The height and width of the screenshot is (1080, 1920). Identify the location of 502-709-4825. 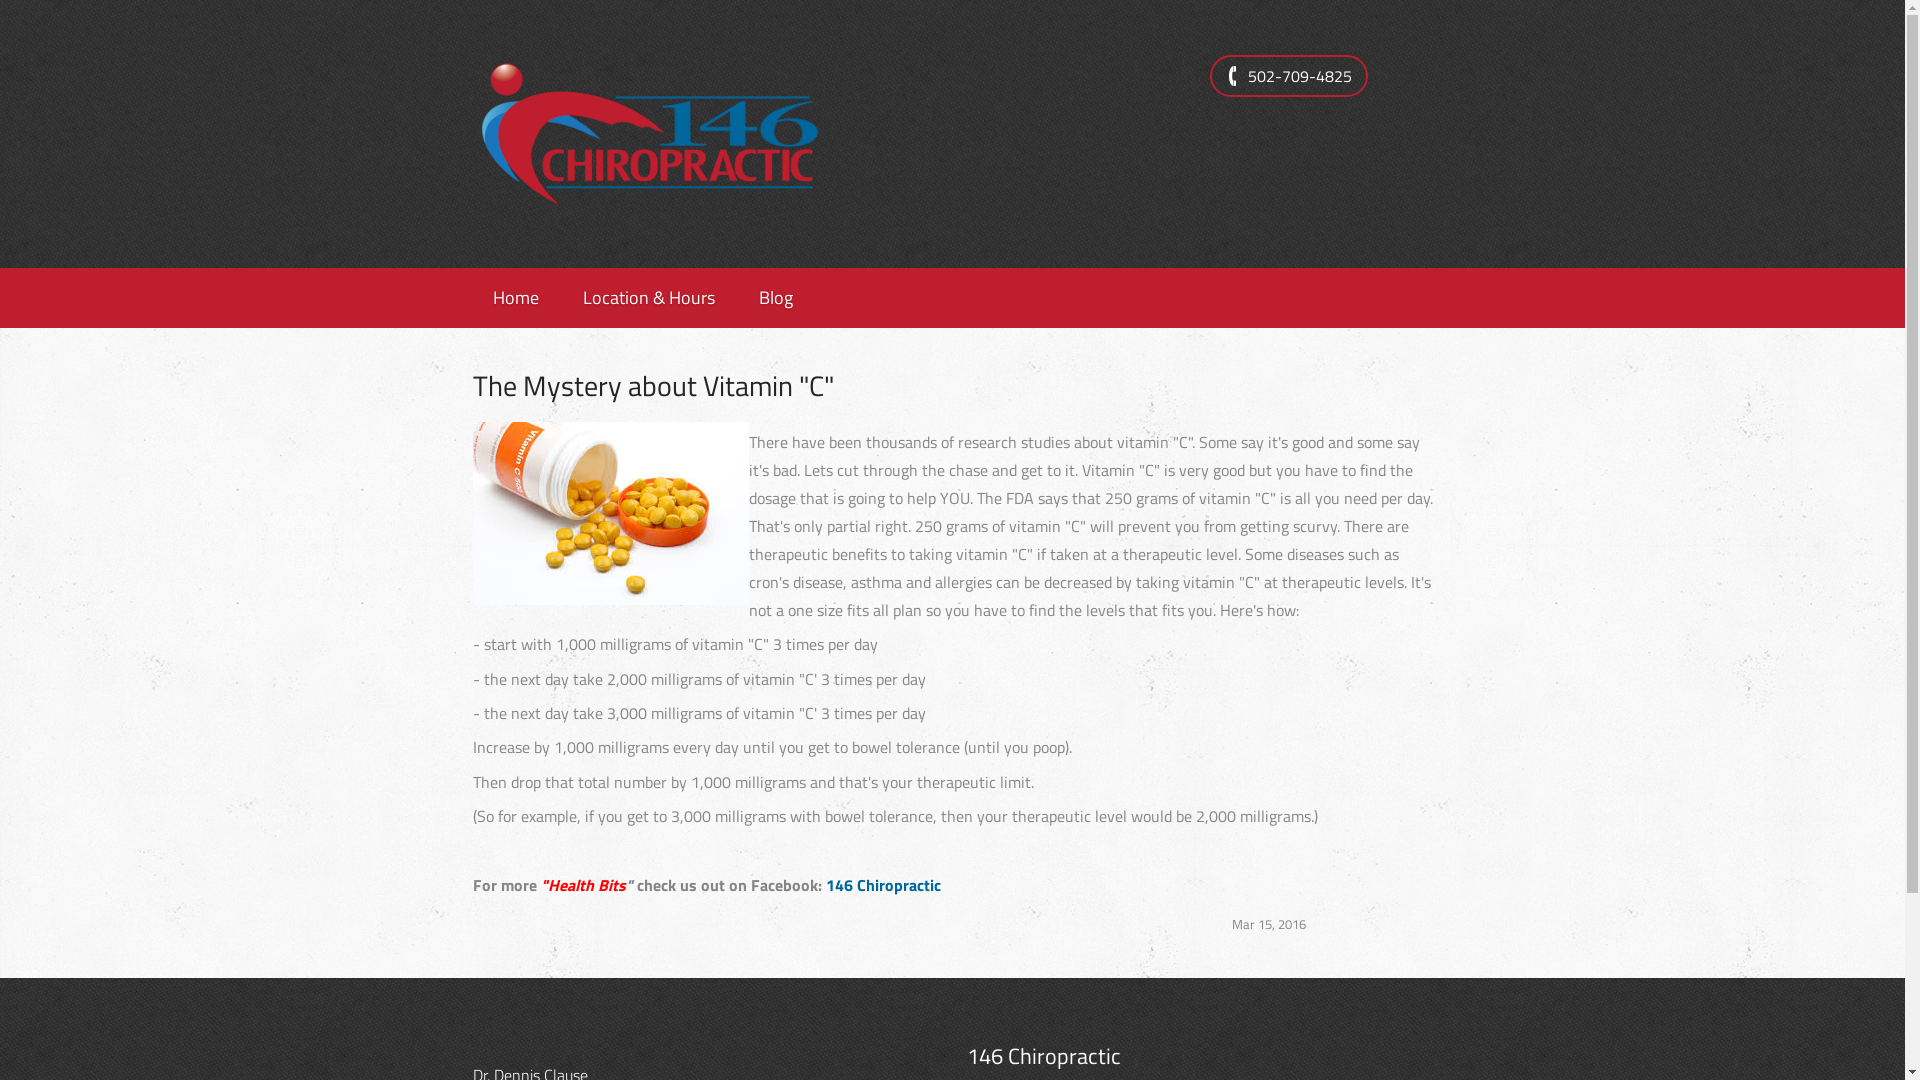
(1289, 76).